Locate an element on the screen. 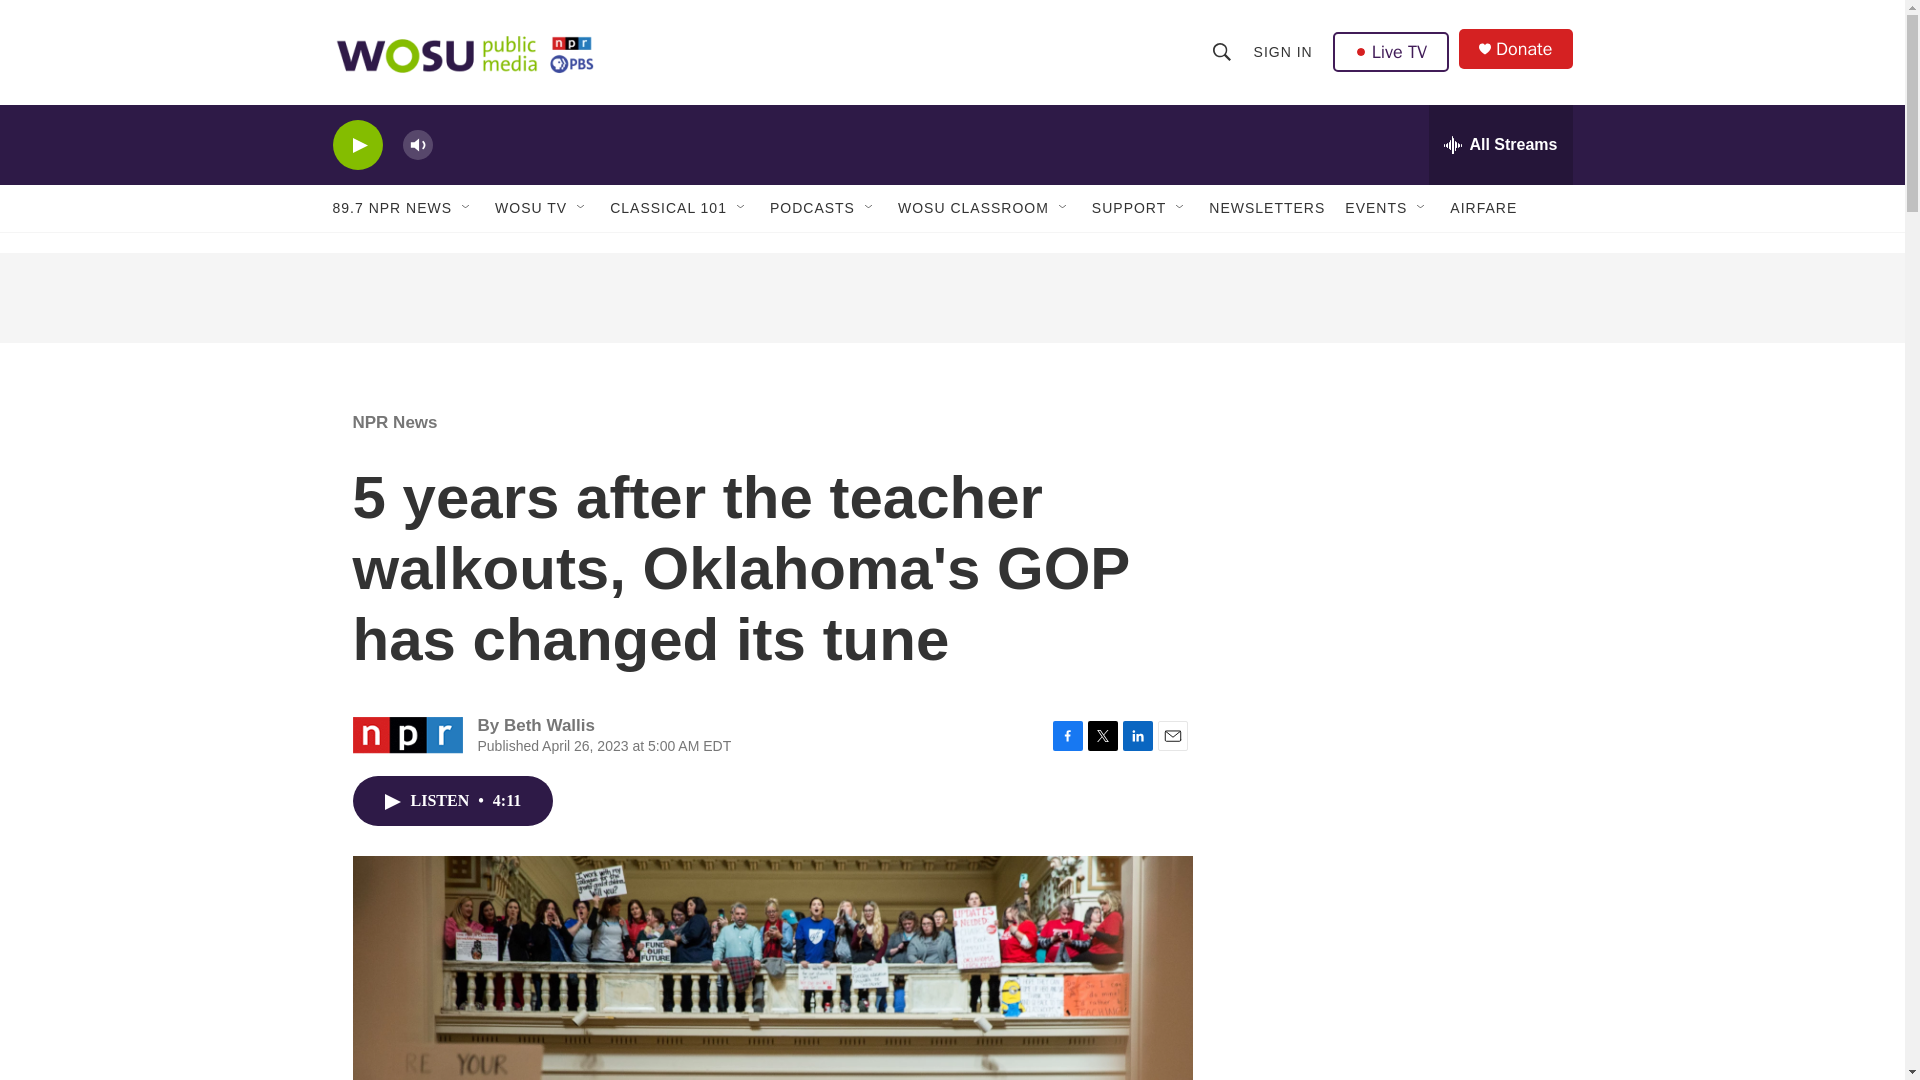 The height and width of the screenshot is (1080, 1920). 3rd party ad content is located at coordinates (1401, 818).